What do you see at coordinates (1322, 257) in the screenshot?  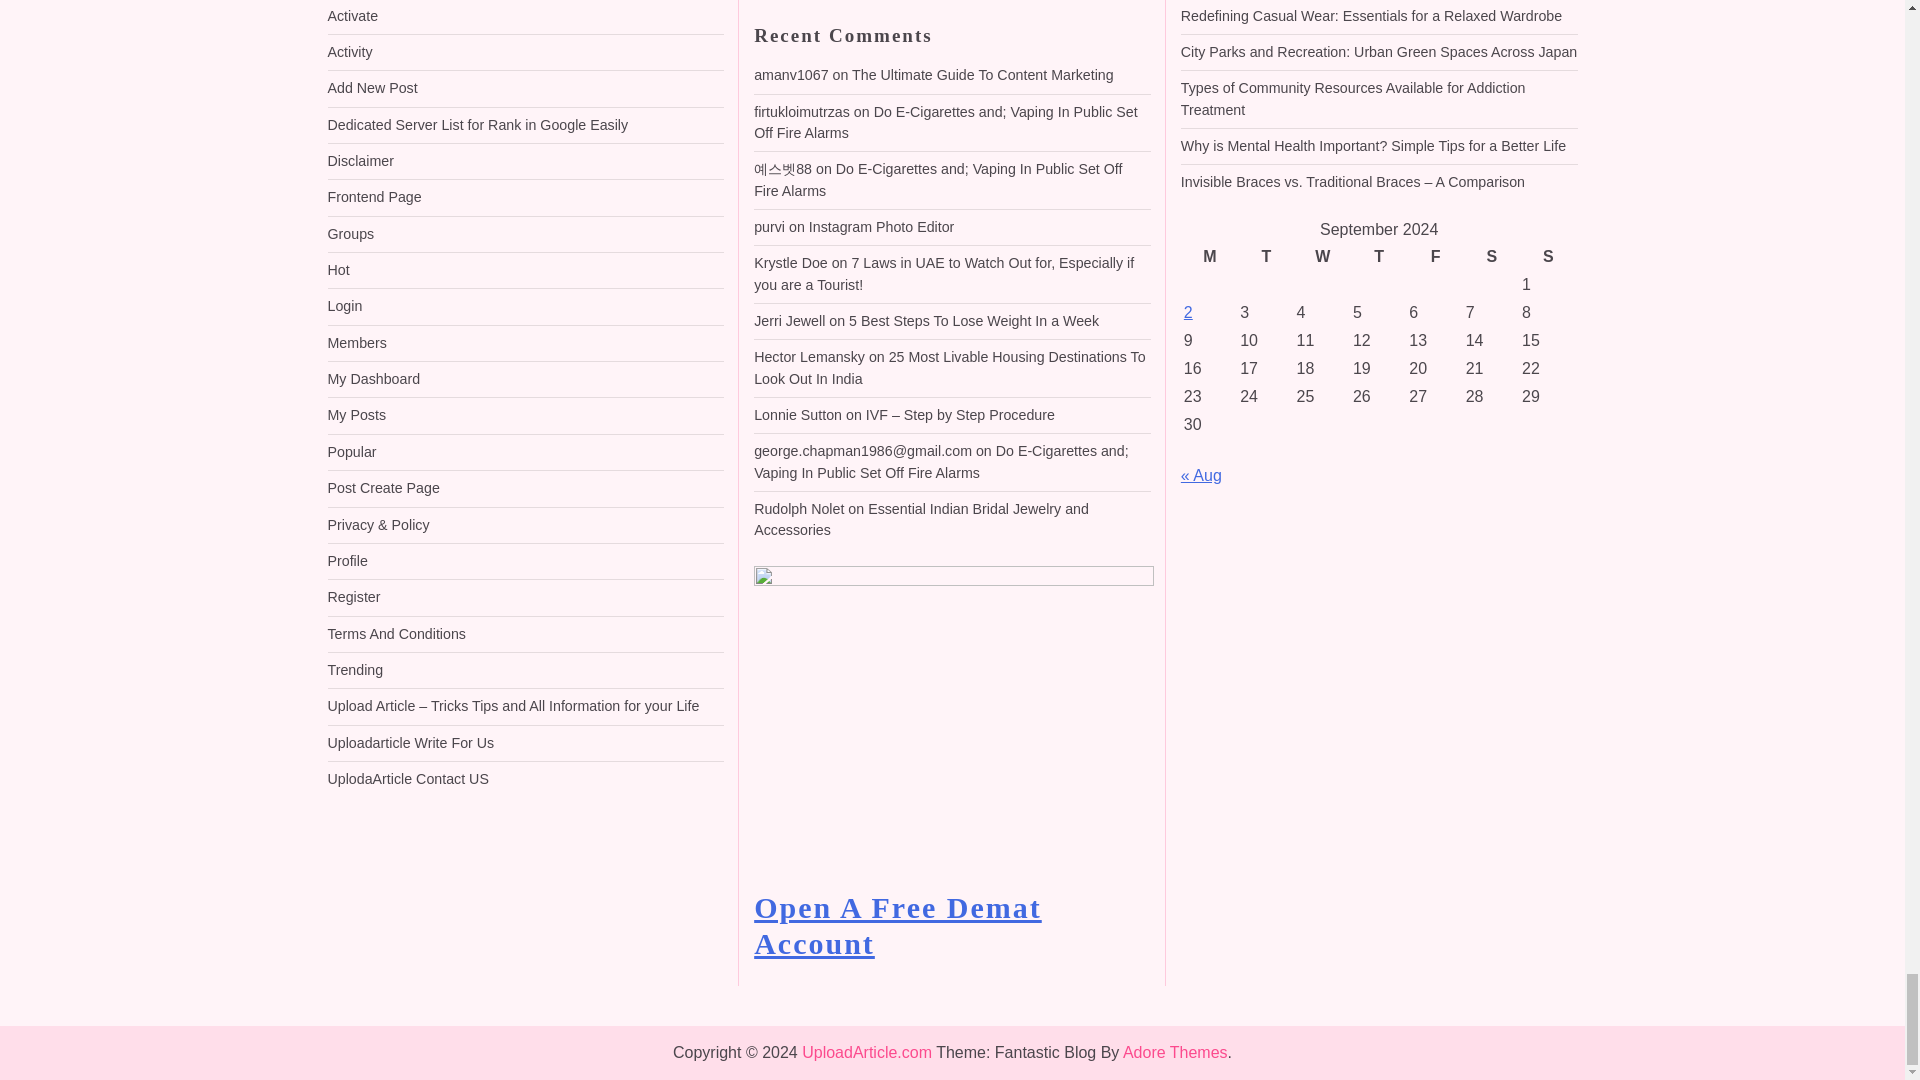 I see `Wednesday` at bounding box center [1322, 257].